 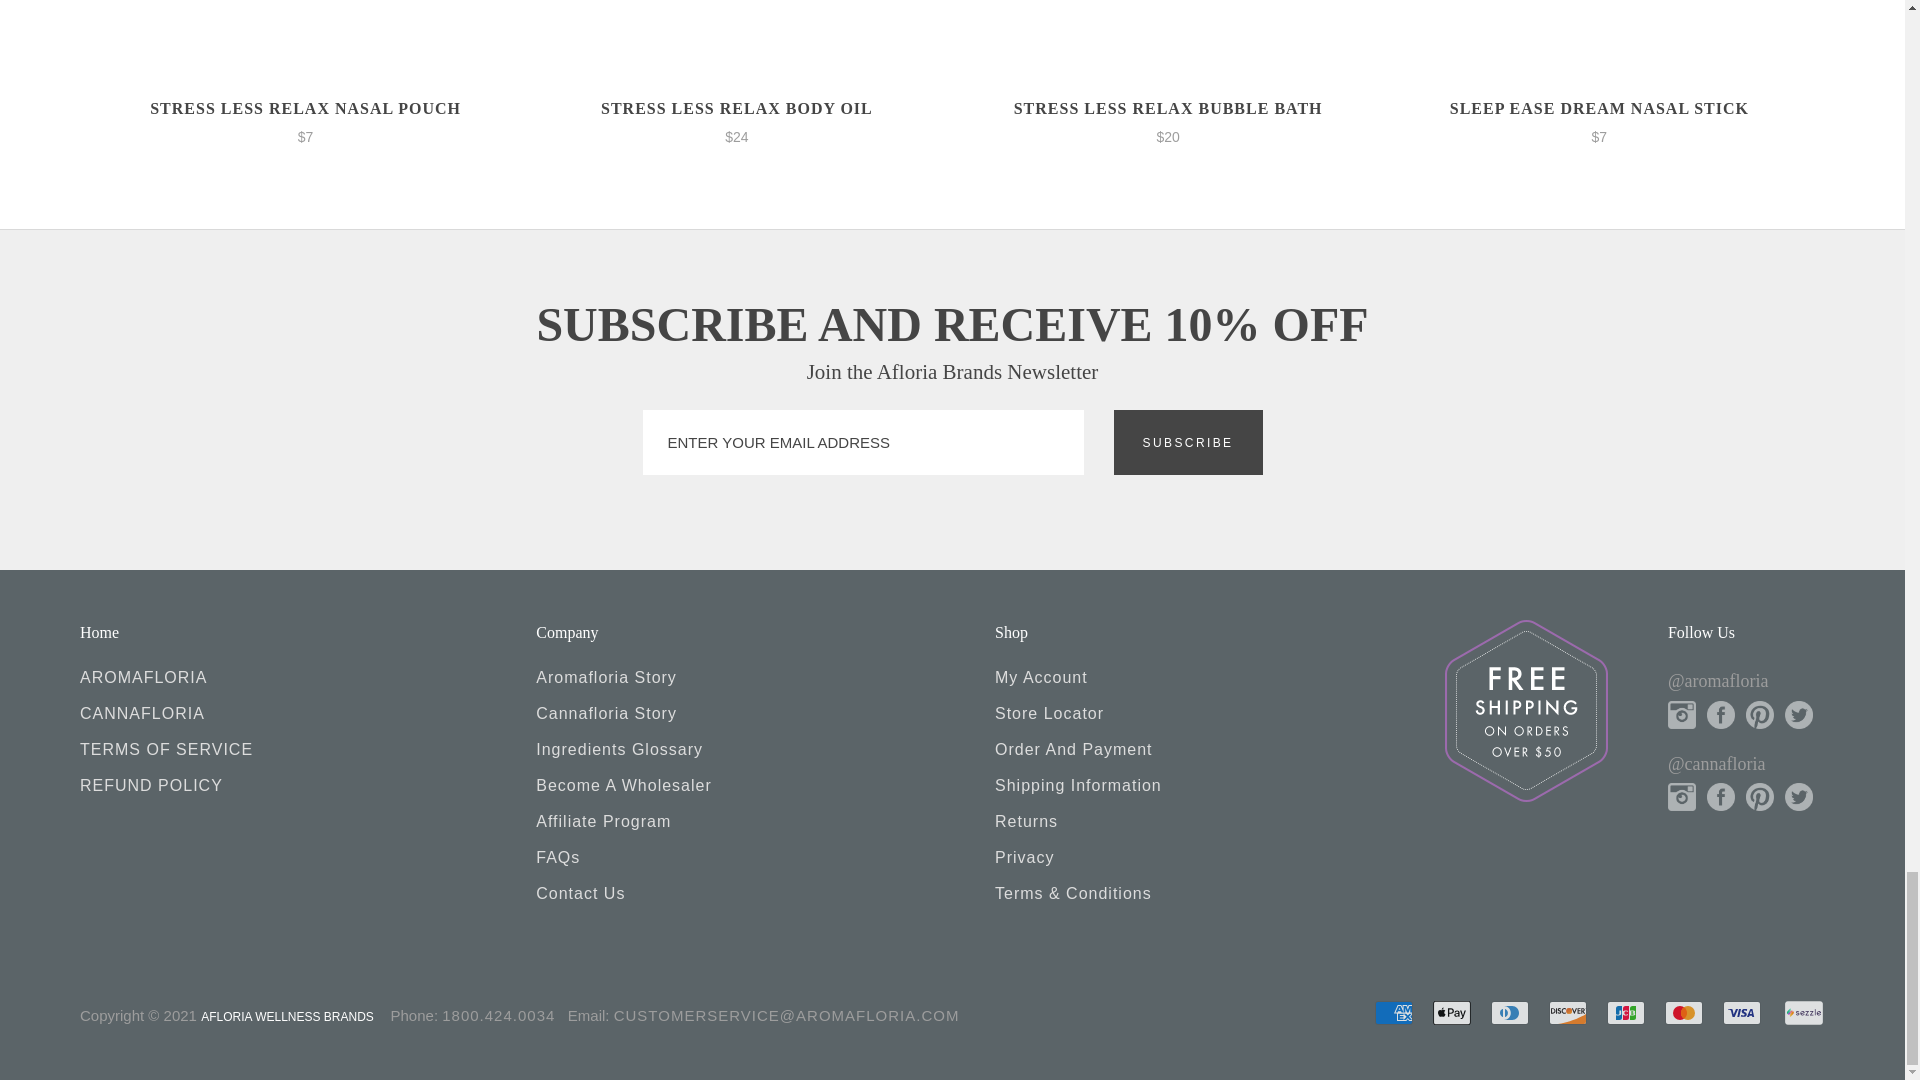 I want to click on AMERICAN EXPRESS, so click(x=1394, y=1012).